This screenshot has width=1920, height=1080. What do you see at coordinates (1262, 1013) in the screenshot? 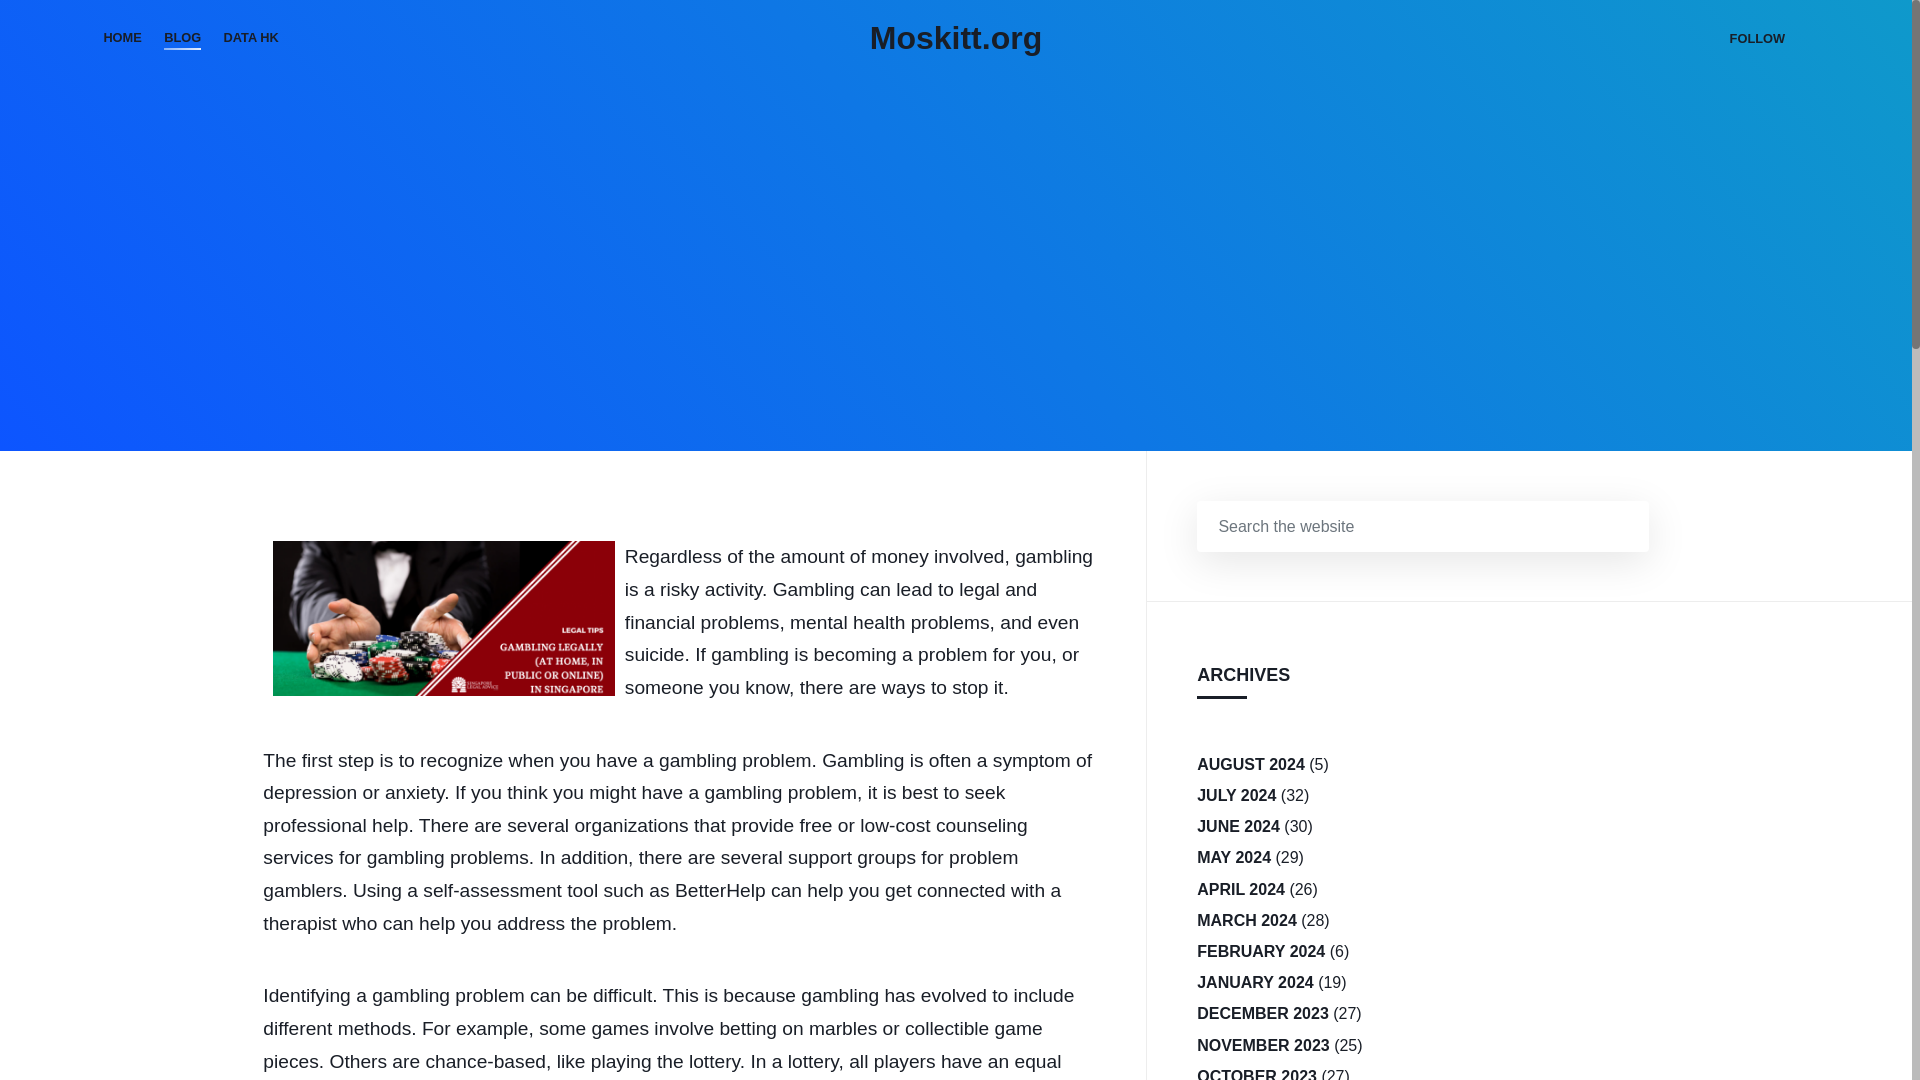
I see `DECEMBER 2023` at bounding box center [1262, 1013].